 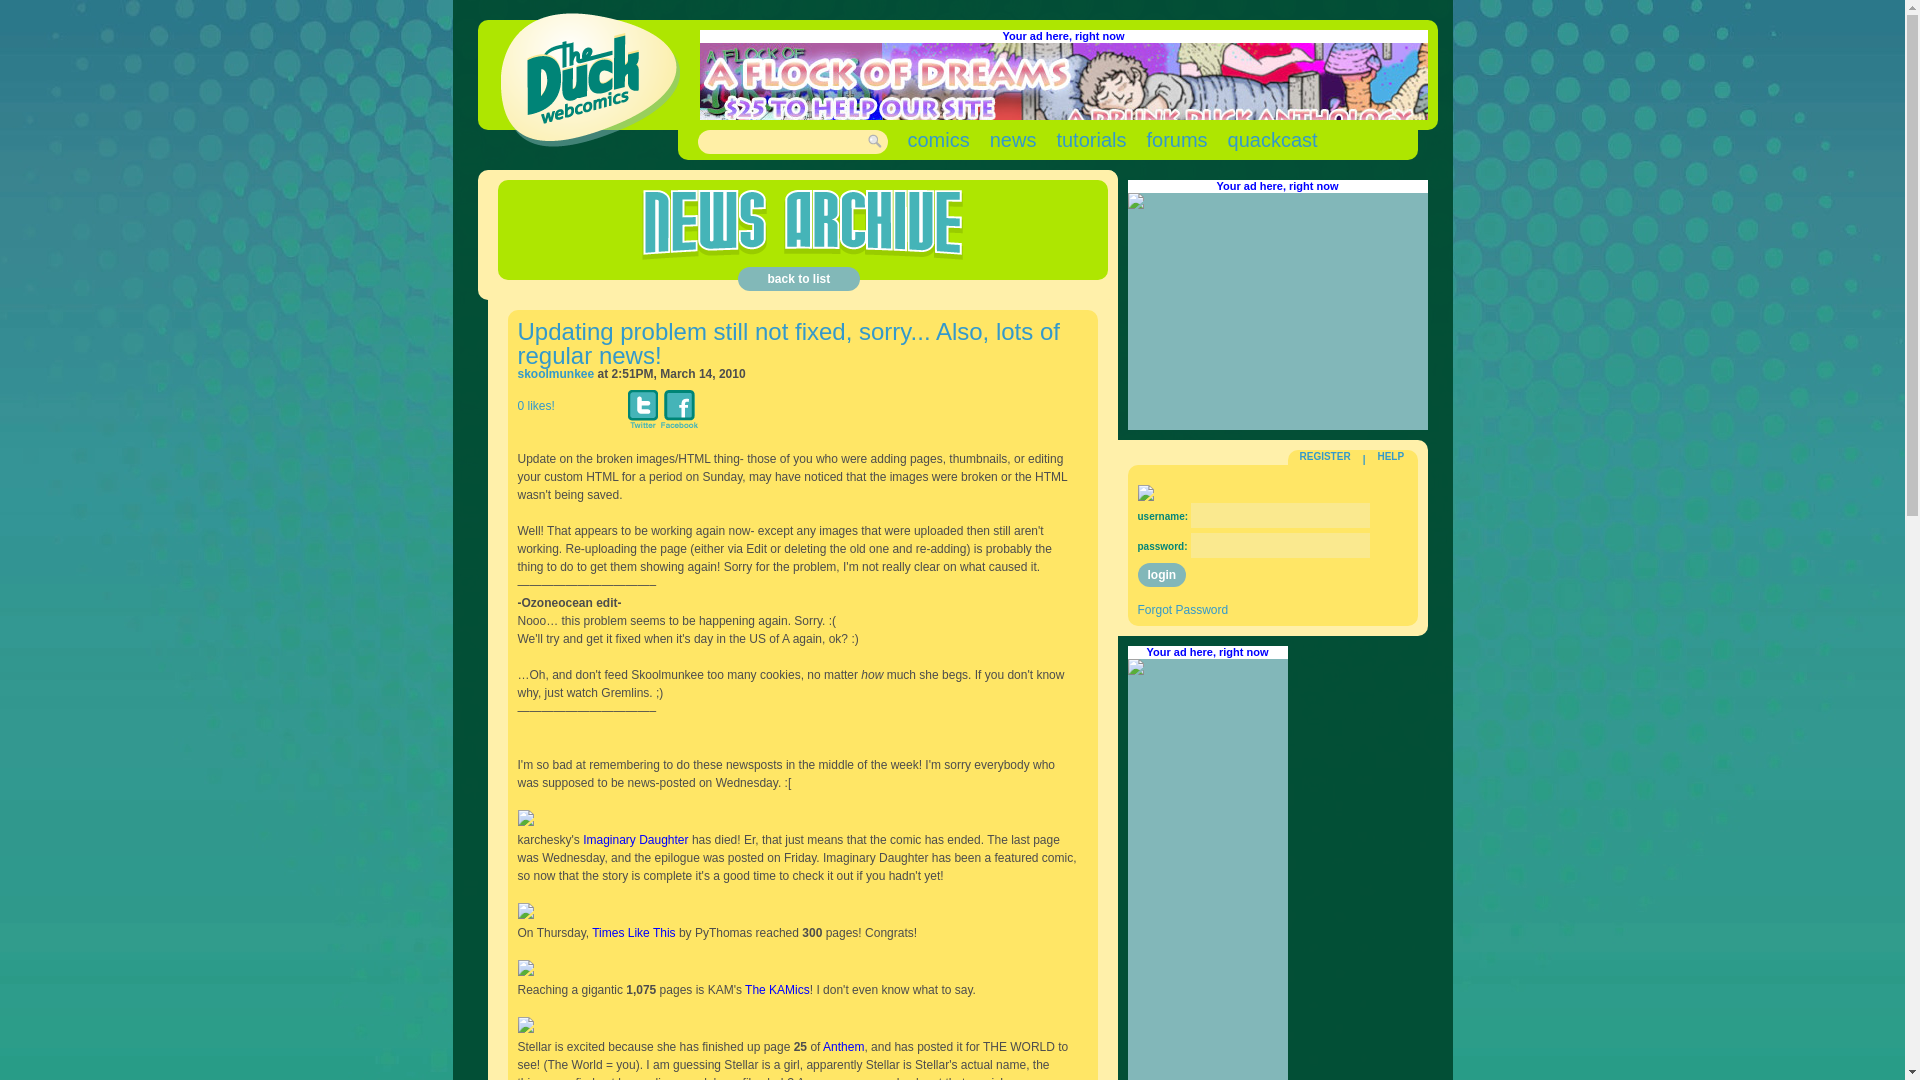 What do you see at coordinates (1206, 651) in the screenshot?
I see `Your ad here, right now` at bounding box center [1206, 651].